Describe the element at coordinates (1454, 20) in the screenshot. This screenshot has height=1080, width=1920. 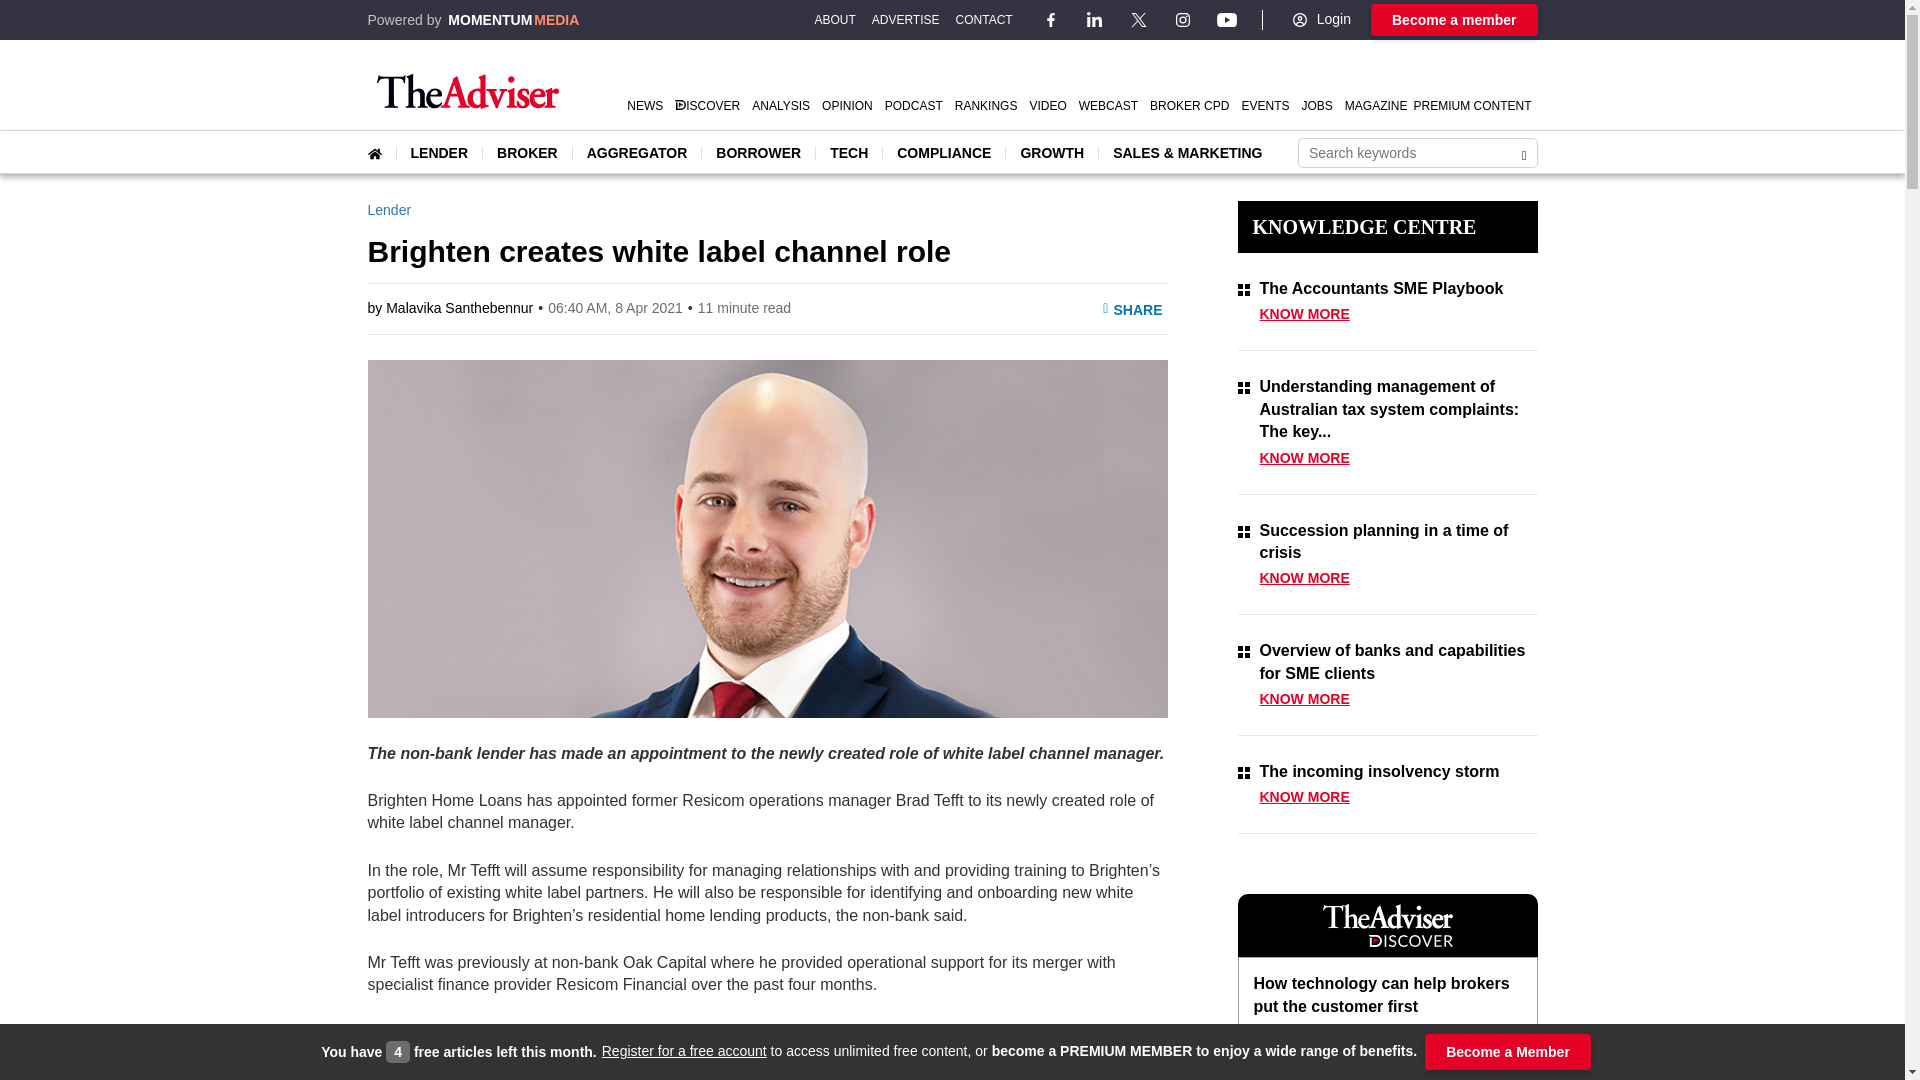
I see `Become a member` at that location.